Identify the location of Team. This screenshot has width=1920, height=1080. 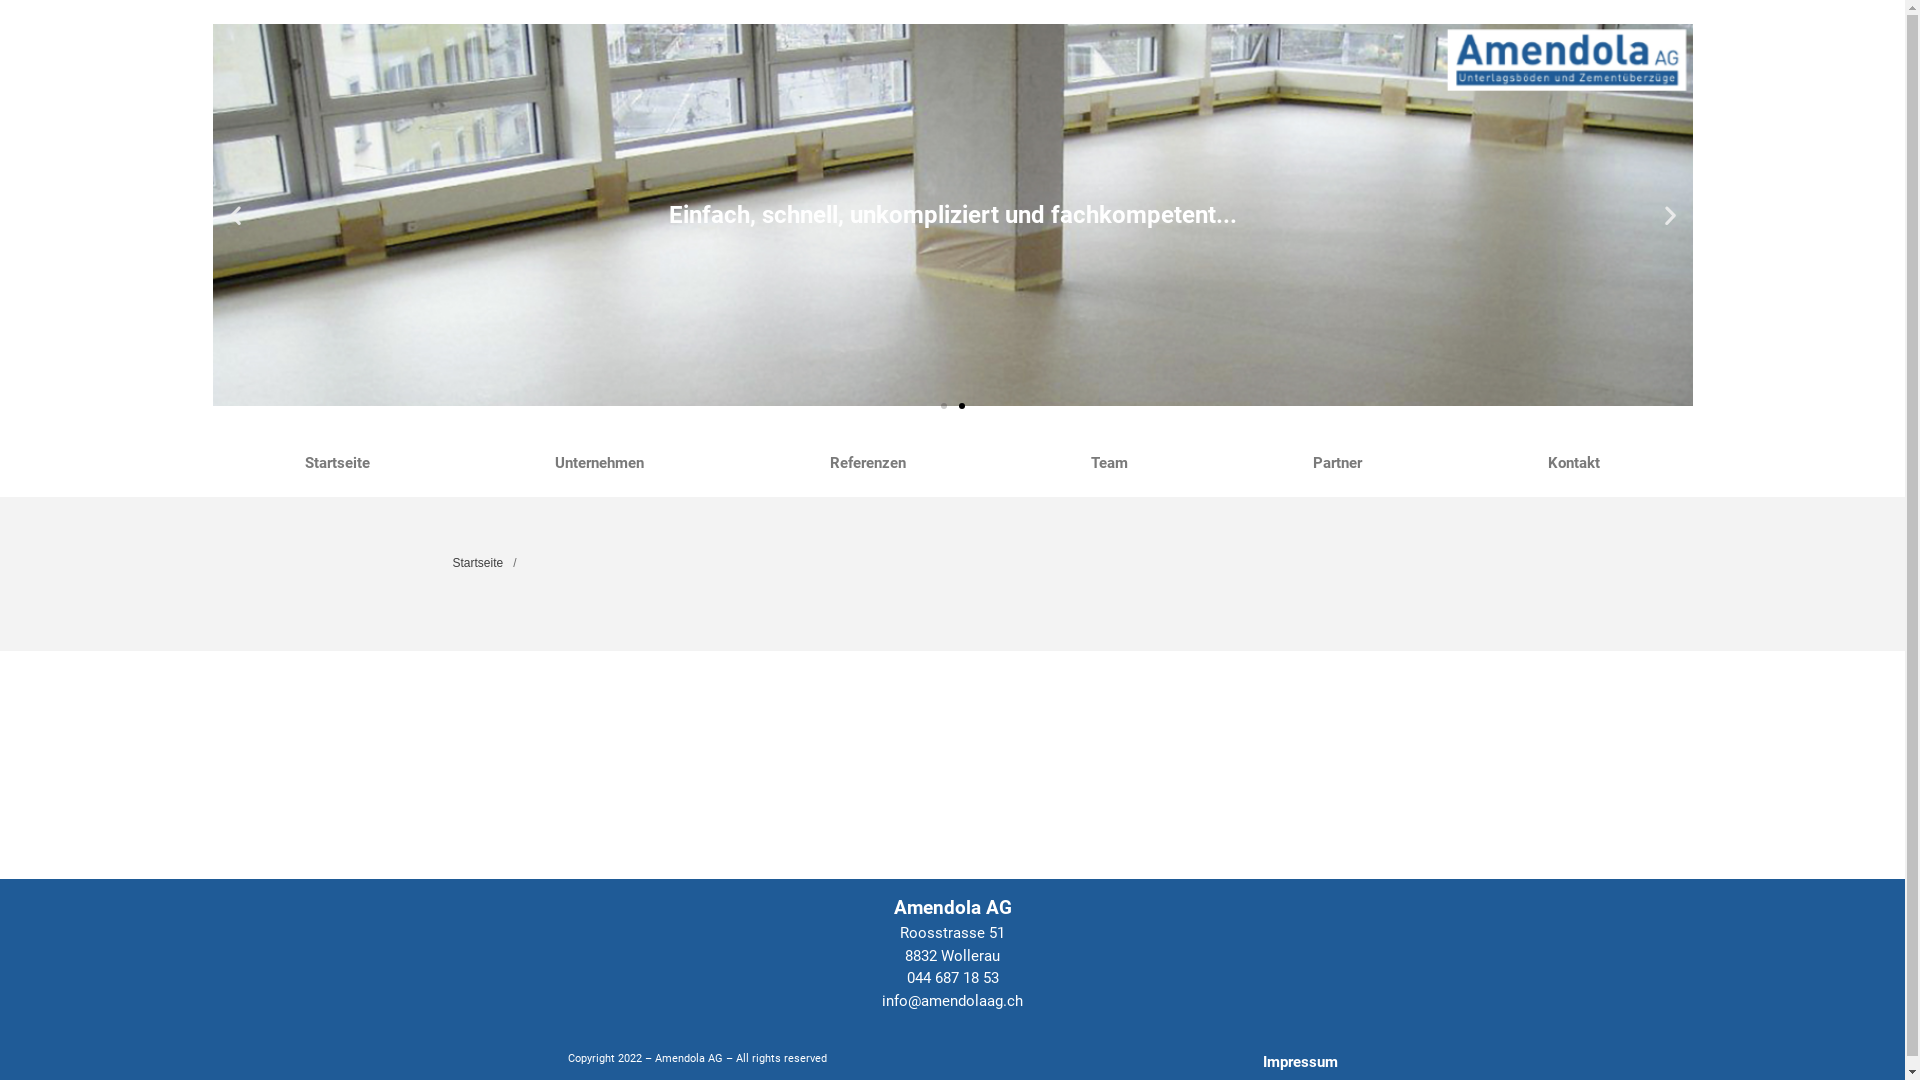
(1109, 463).